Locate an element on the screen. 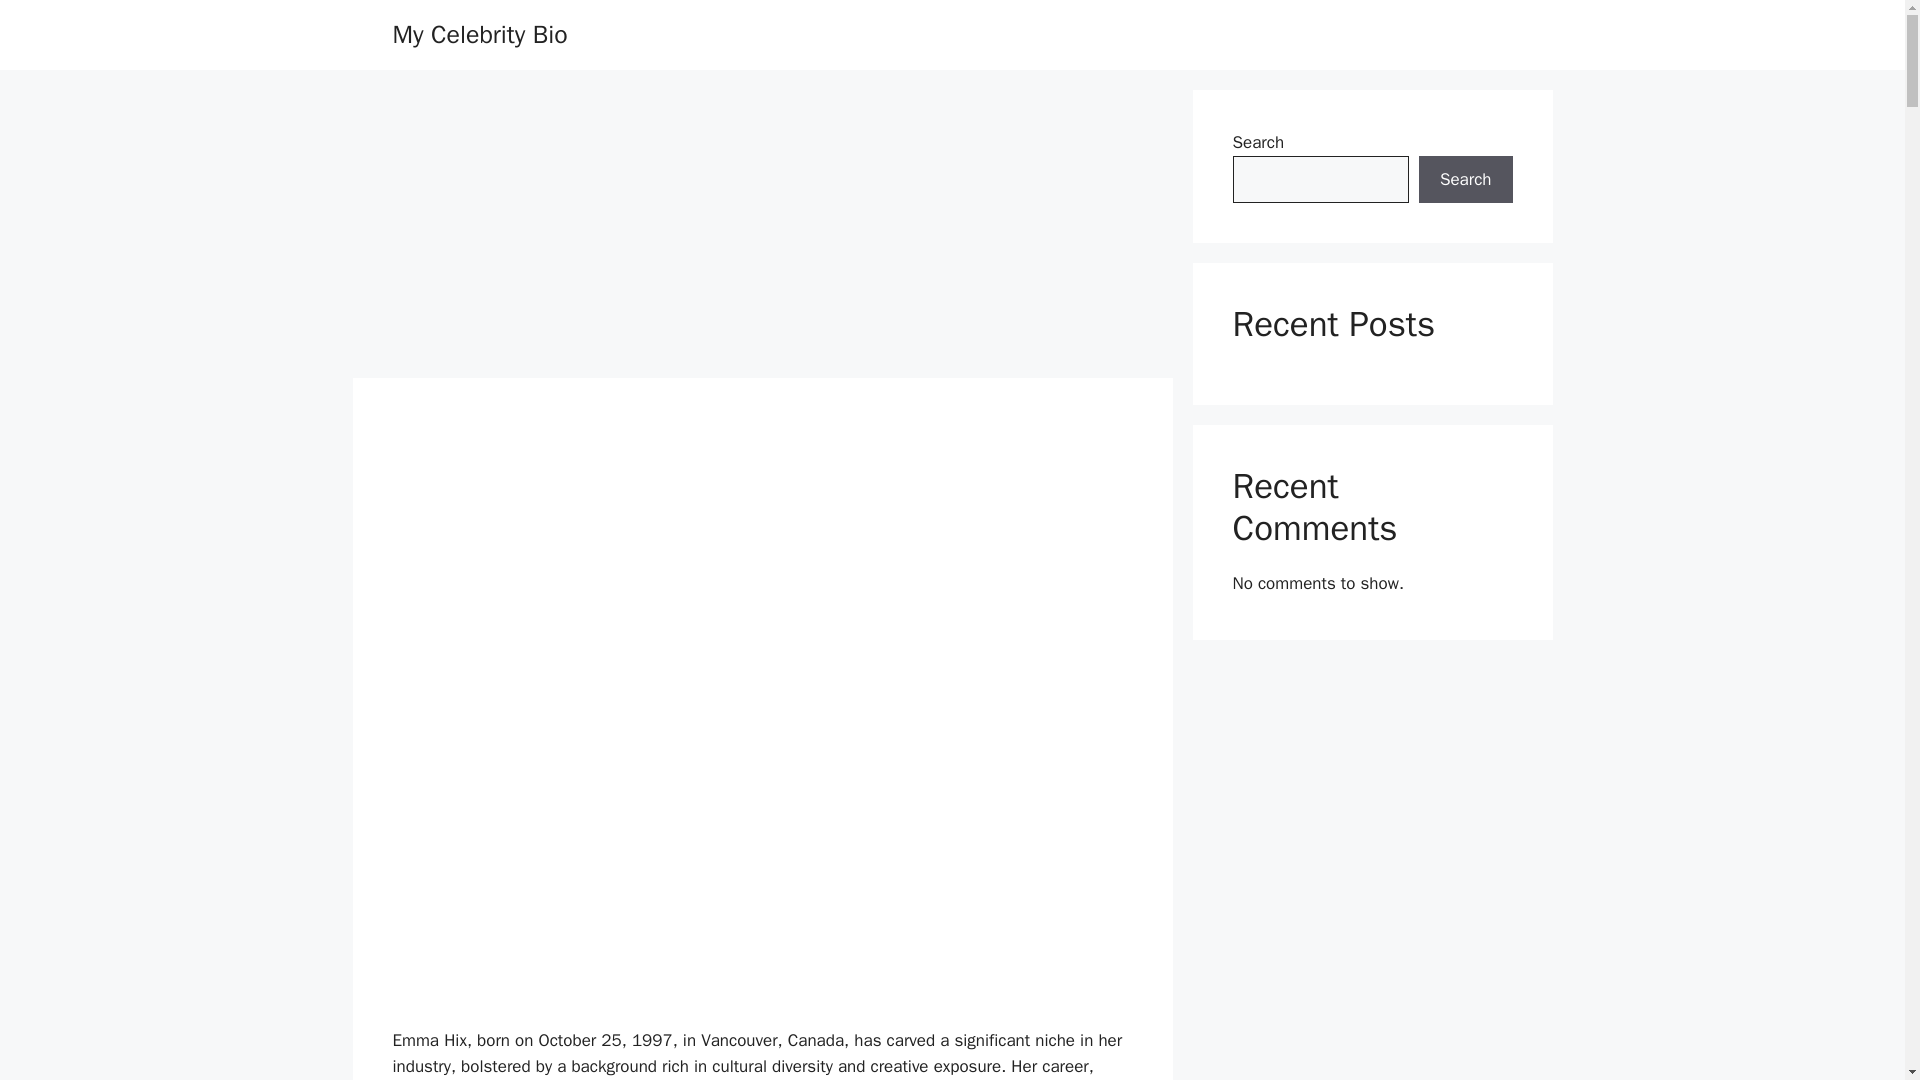 This screenshot has width=1920, height=1080. My Celebrity Bio is located at coordinates (478, 34).